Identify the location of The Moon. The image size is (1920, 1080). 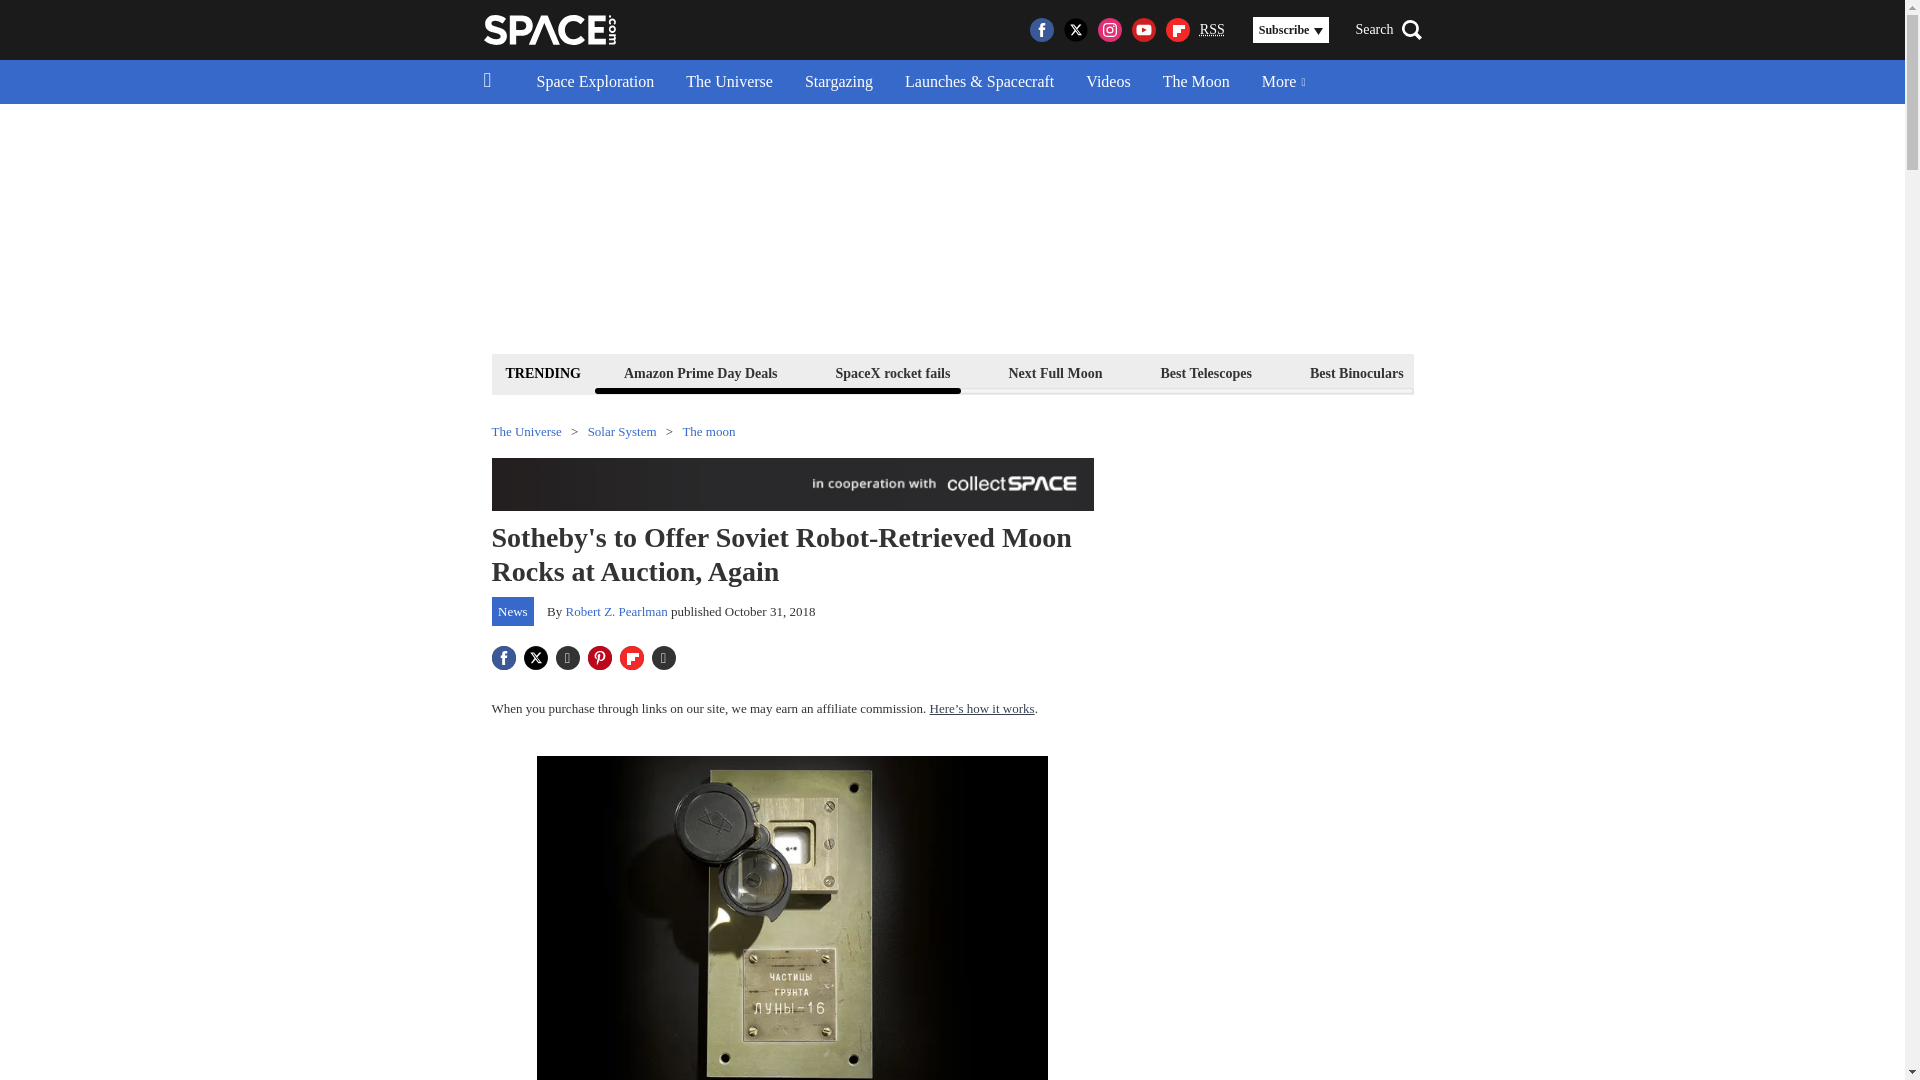
(1196, 82).